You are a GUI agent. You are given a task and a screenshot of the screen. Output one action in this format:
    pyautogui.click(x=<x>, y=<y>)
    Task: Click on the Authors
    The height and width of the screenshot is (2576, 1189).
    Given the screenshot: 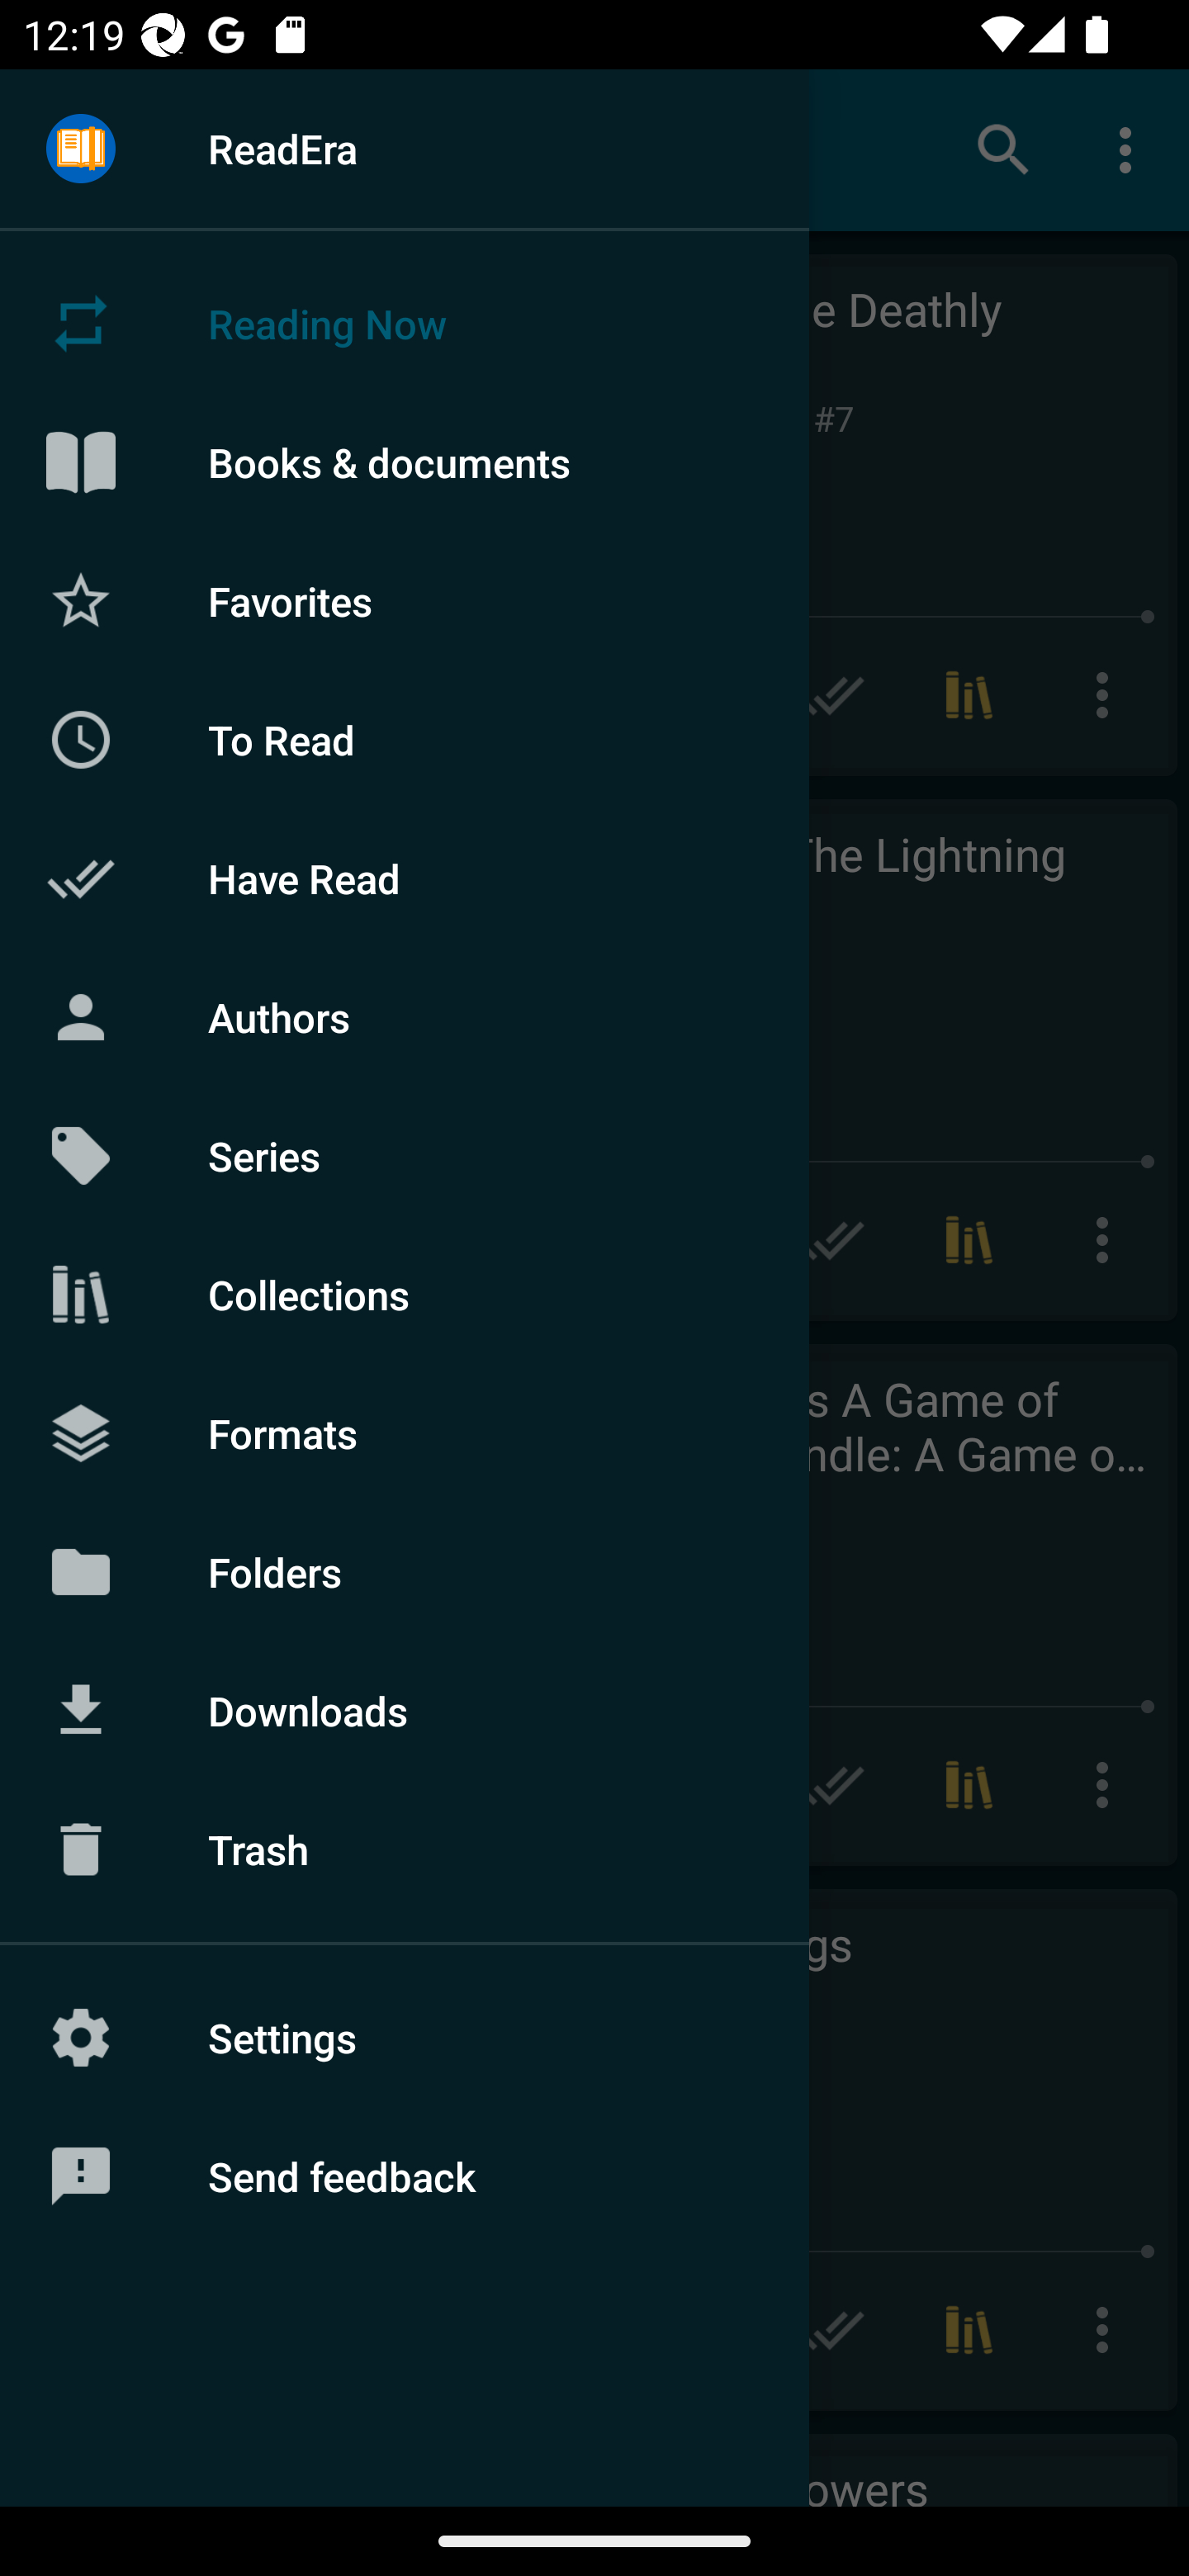 What is the action you would take?
    pyautogui.click(x=405, y=1017)
    